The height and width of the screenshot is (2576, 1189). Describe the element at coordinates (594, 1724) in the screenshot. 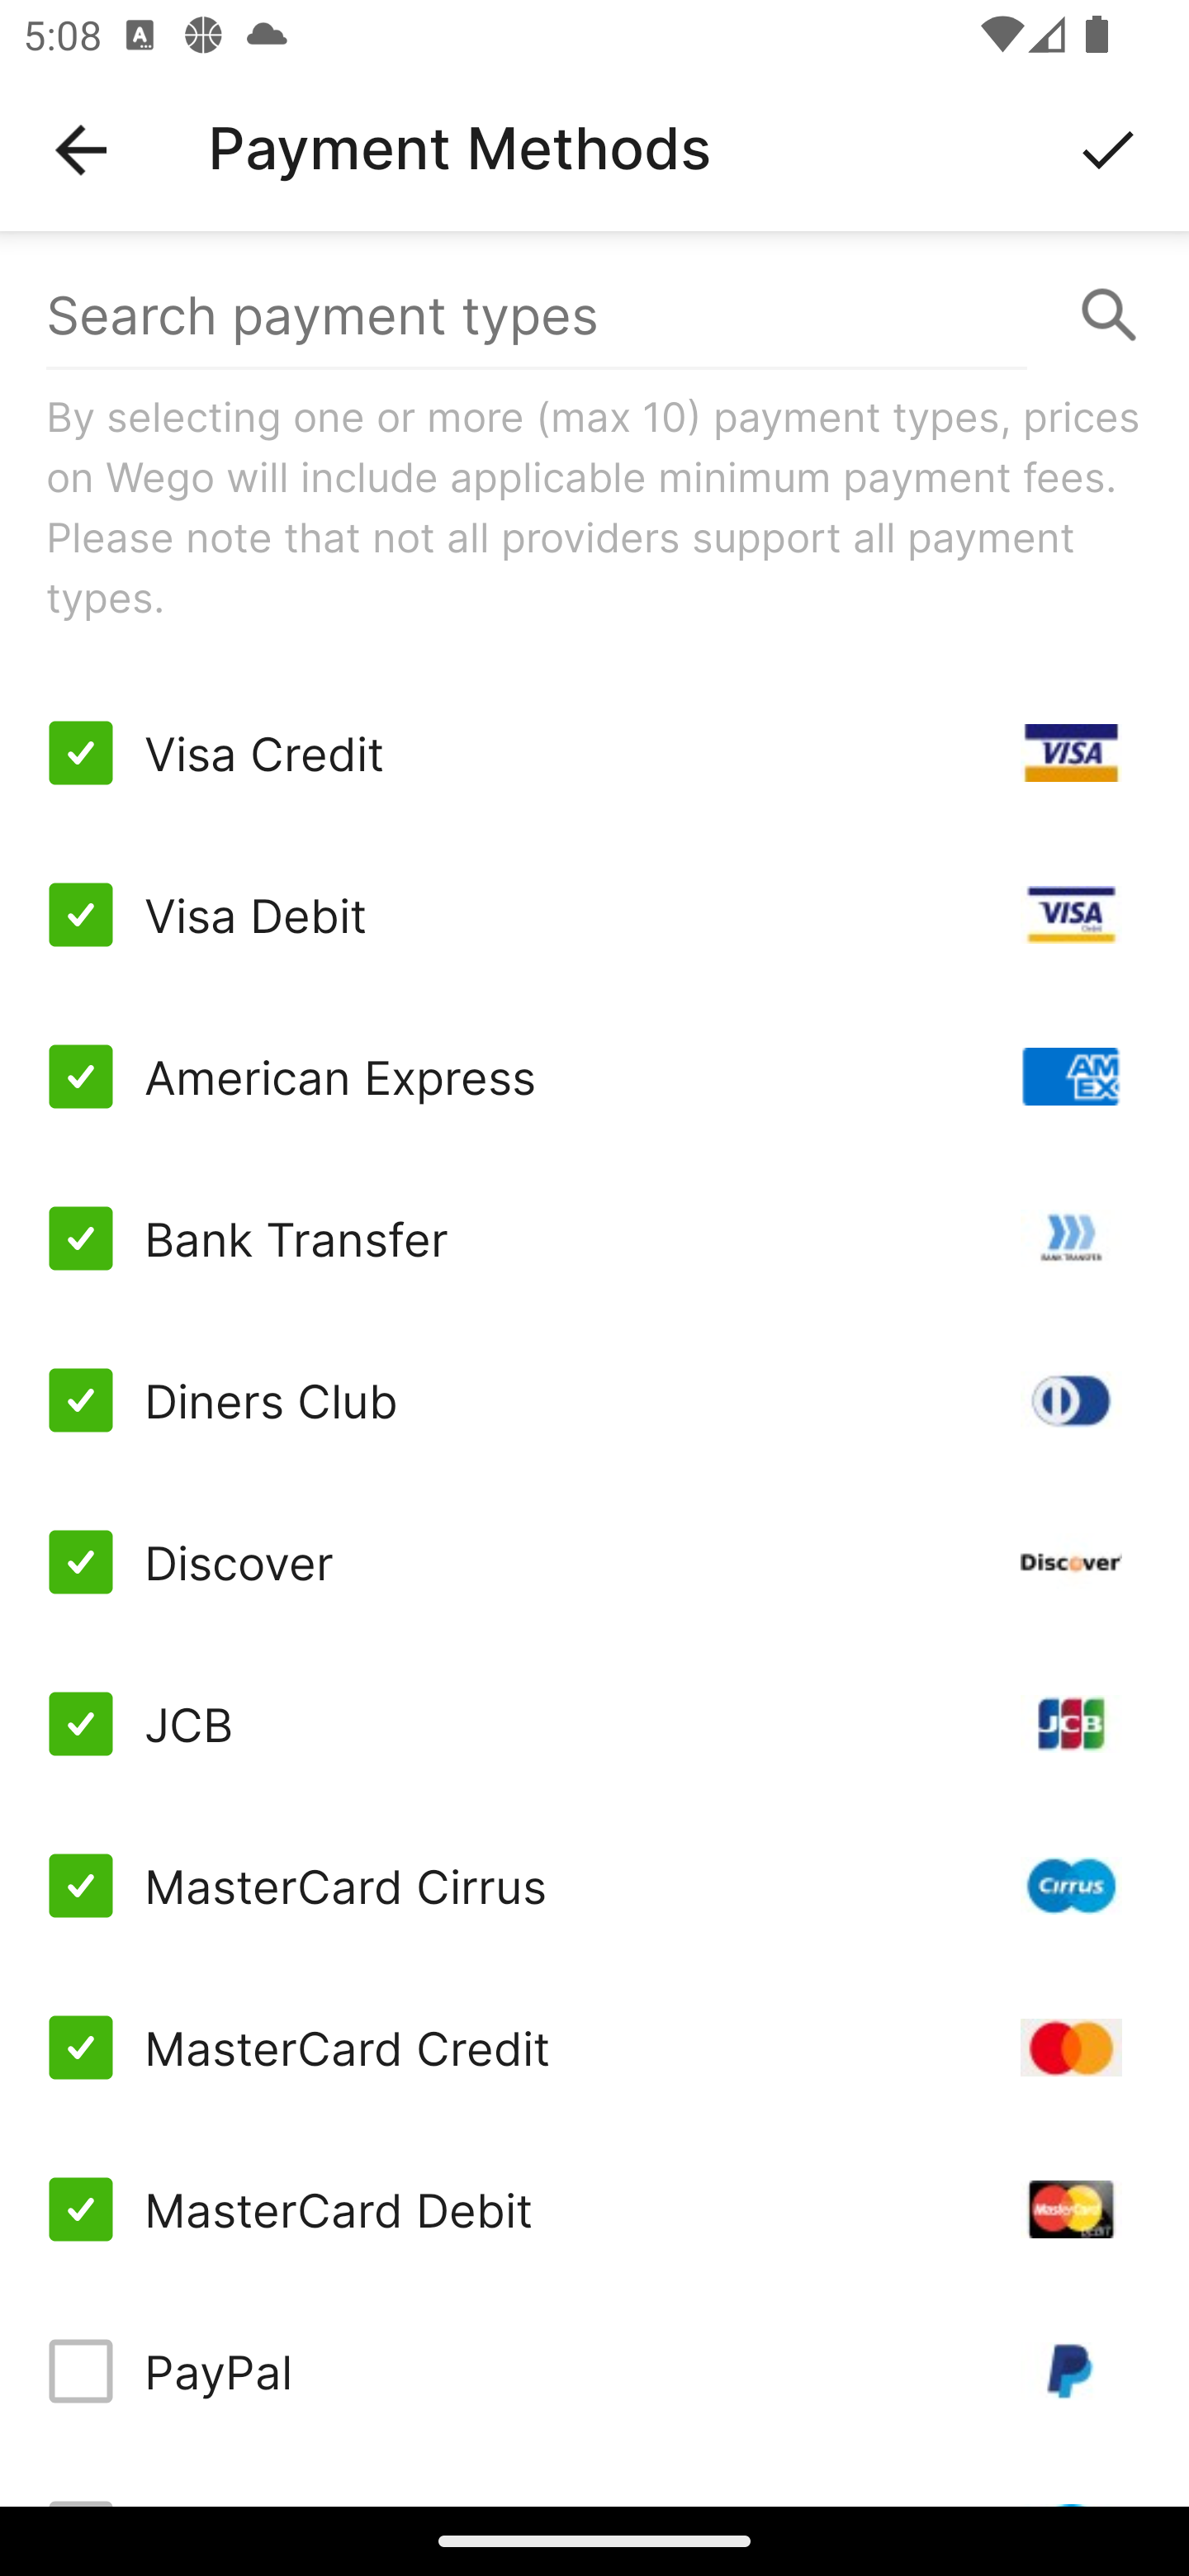

I see `JCB` at that location.